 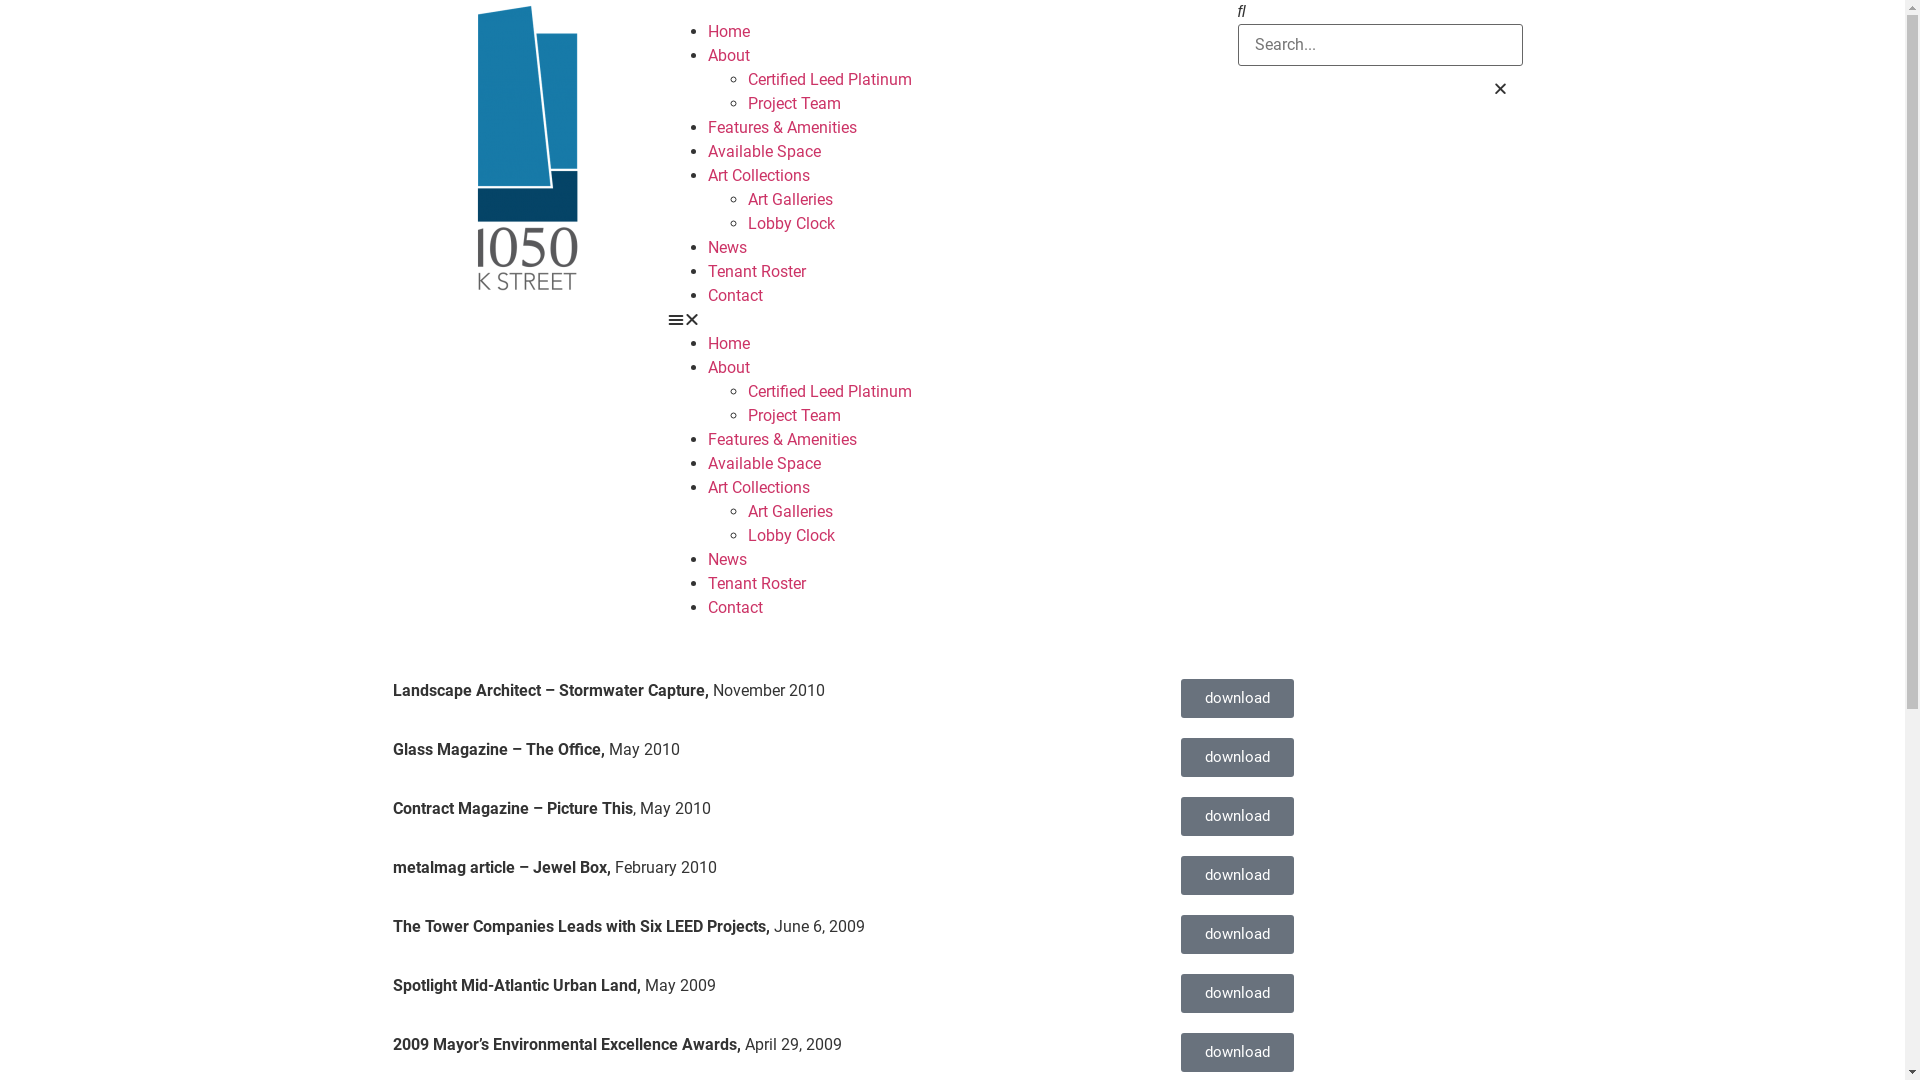 I want to click on download, so click(x=1238, y=934).